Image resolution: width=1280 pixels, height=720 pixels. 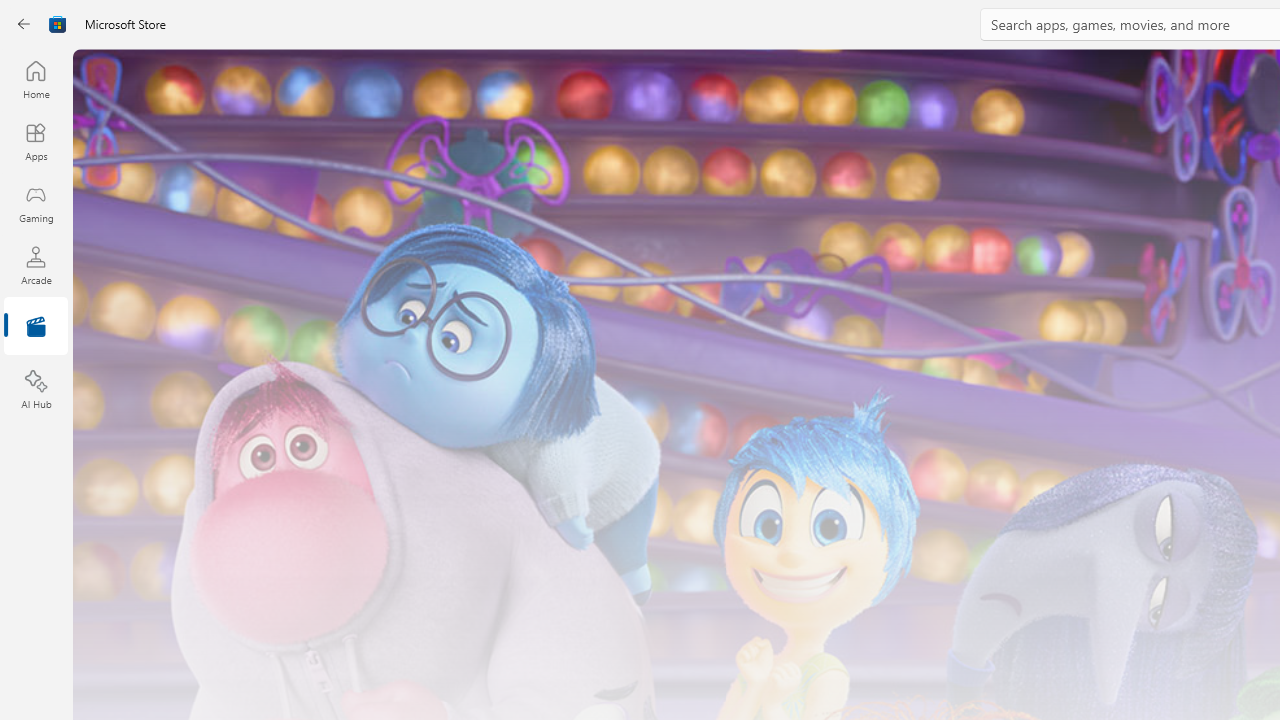 What do you see at coordinates (36, 265) in the screenshot?
I see `Arcade` at bounding box center [36, 265].